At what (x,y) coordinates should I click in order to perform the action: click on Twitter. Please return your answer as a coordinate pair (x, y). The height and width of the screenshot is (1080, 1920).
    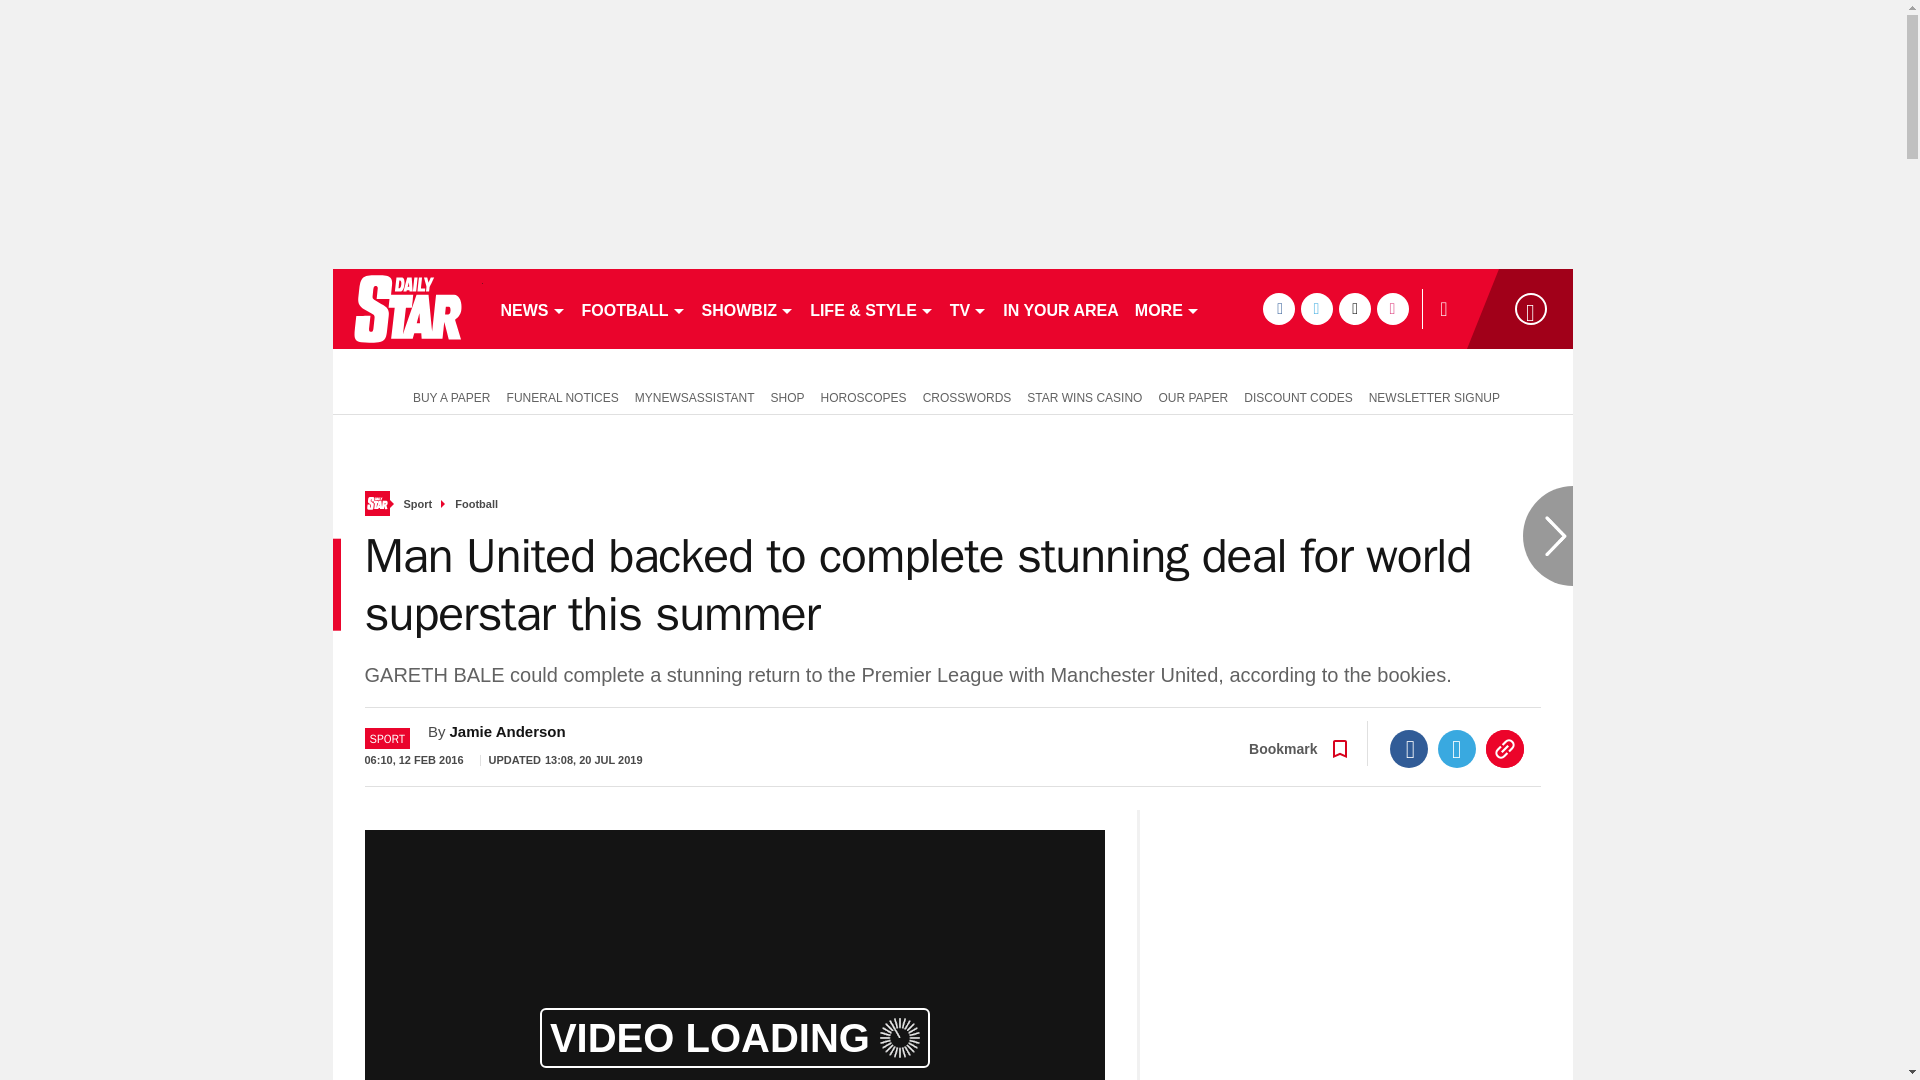
    Looking at the image, I should click on (1457, 748).